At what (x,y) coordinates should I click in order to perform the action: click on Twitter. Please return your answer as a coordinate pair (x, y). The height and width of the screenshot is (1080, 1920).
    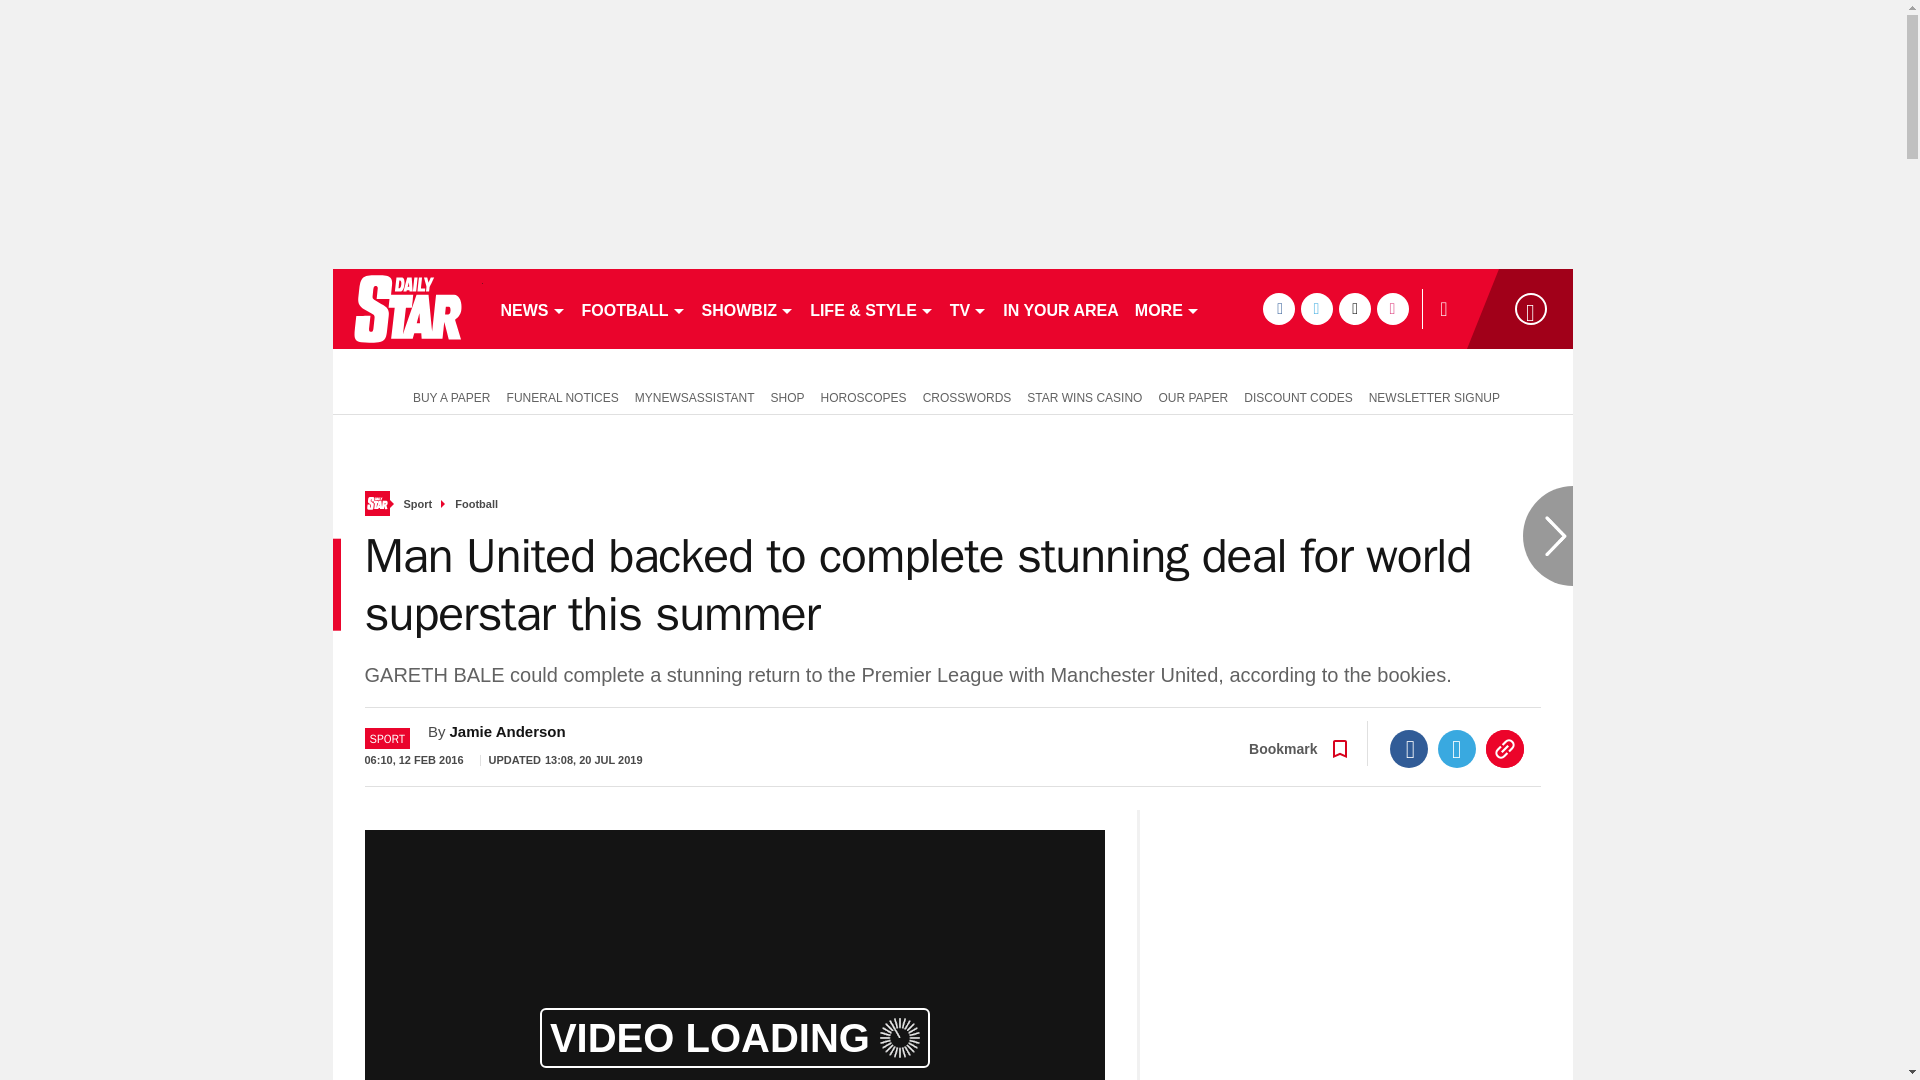
    Looking at the image, I should click on (1457, 748).